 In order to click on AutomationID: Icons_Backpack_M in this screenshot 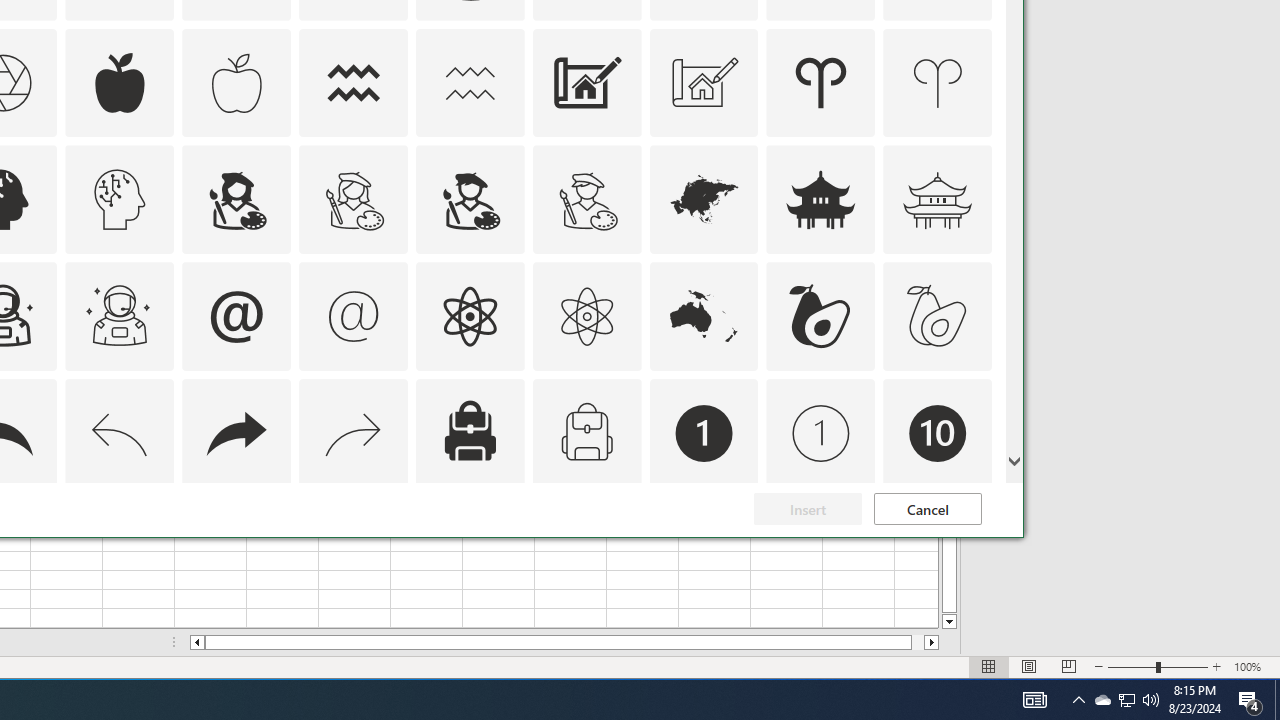, I will do `click(586, 434)`.